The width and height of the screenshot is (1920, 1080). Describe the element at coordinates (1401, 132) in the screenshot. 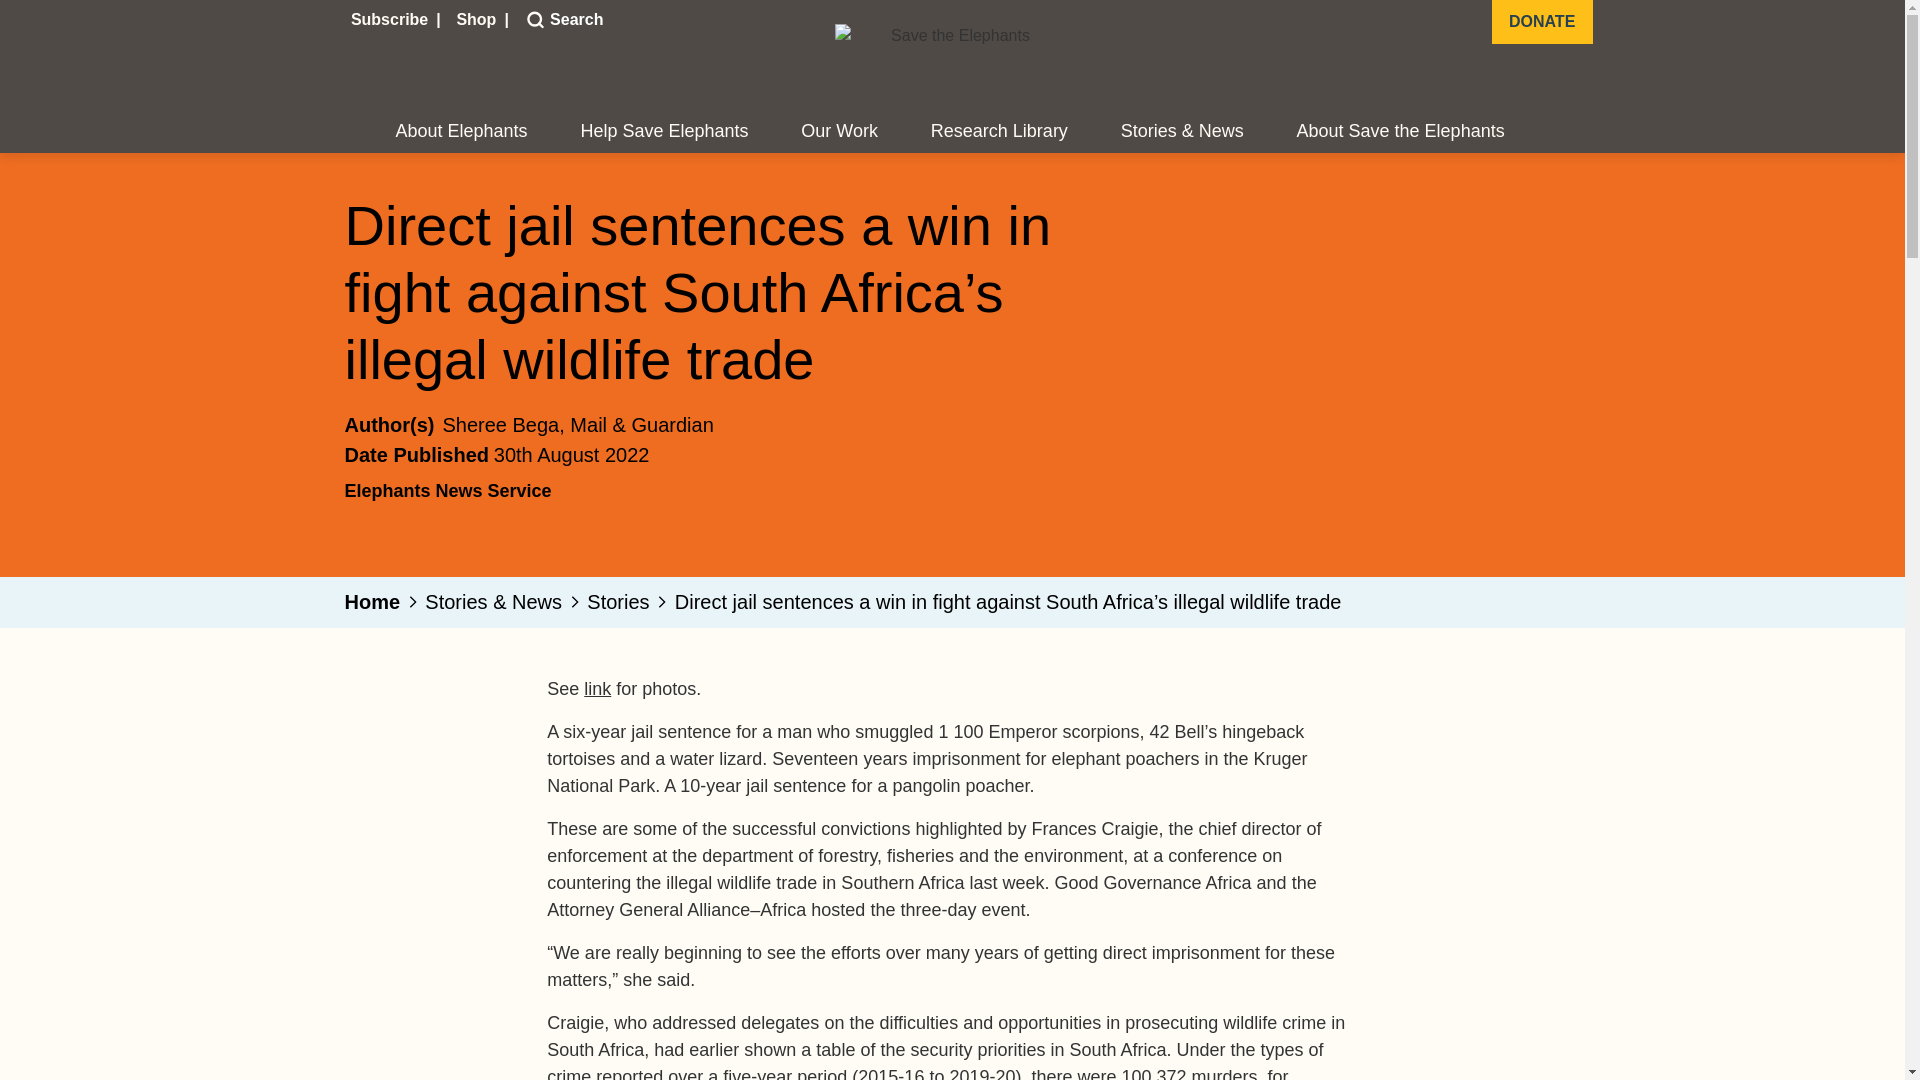

I see `About Save the Elephants` at that location.